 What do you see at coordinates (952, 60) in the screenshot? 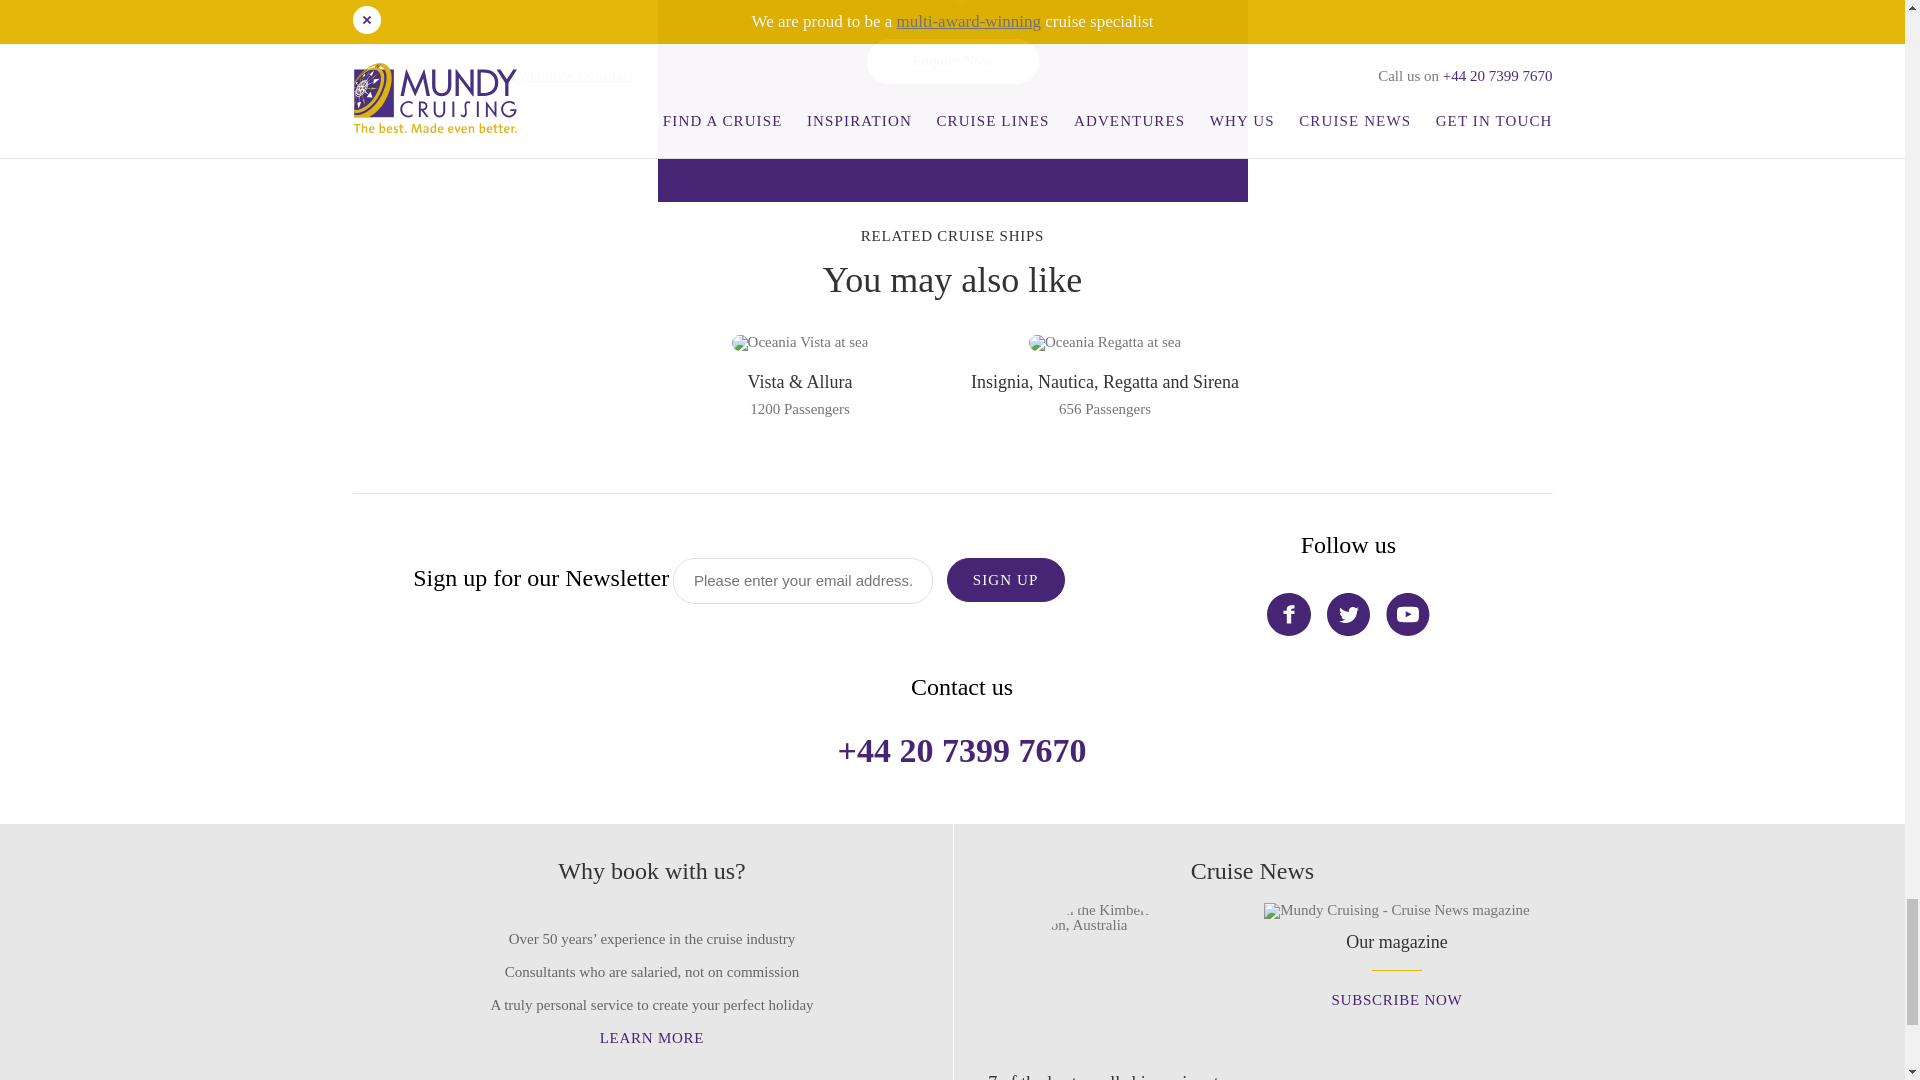
I see `Enquire Now` at bounding box center [952, 60].